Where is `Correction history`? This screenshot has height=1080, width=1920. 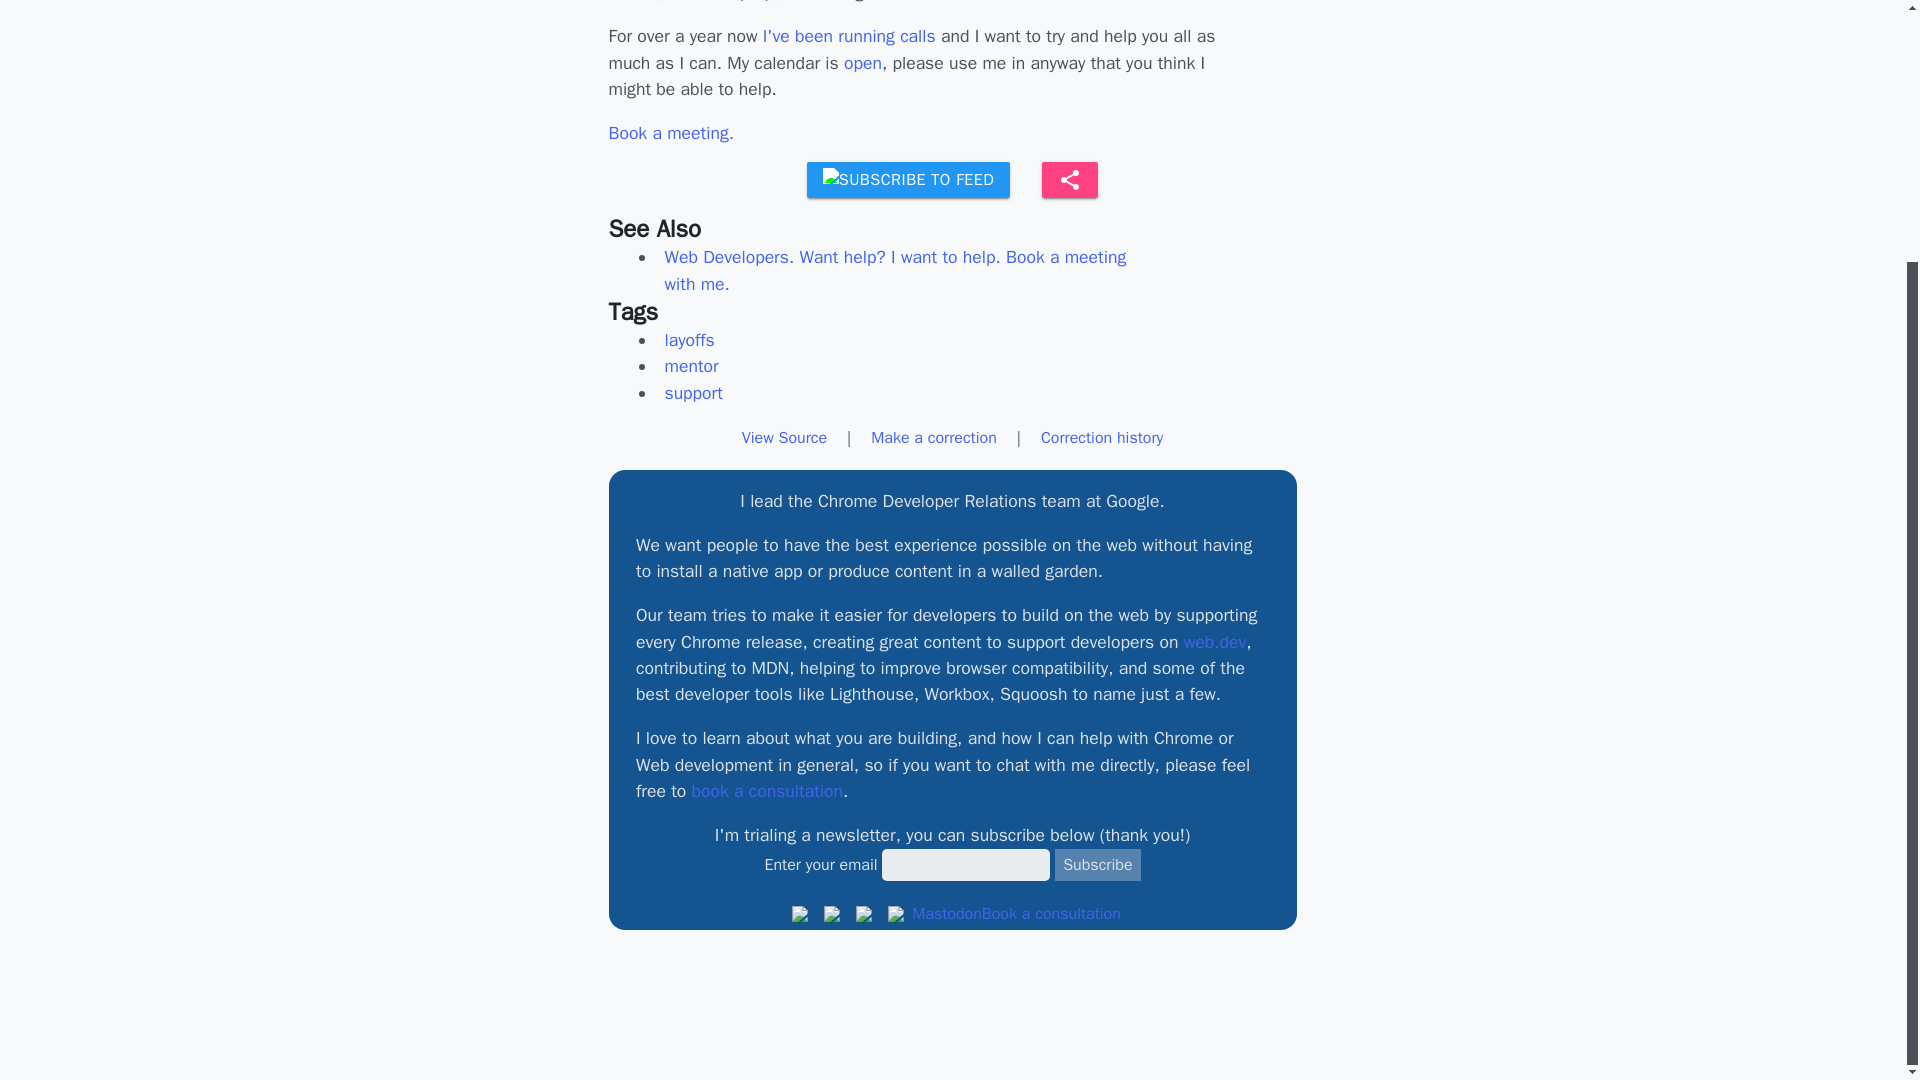
Correction history is located at coordinates (1102, 438).